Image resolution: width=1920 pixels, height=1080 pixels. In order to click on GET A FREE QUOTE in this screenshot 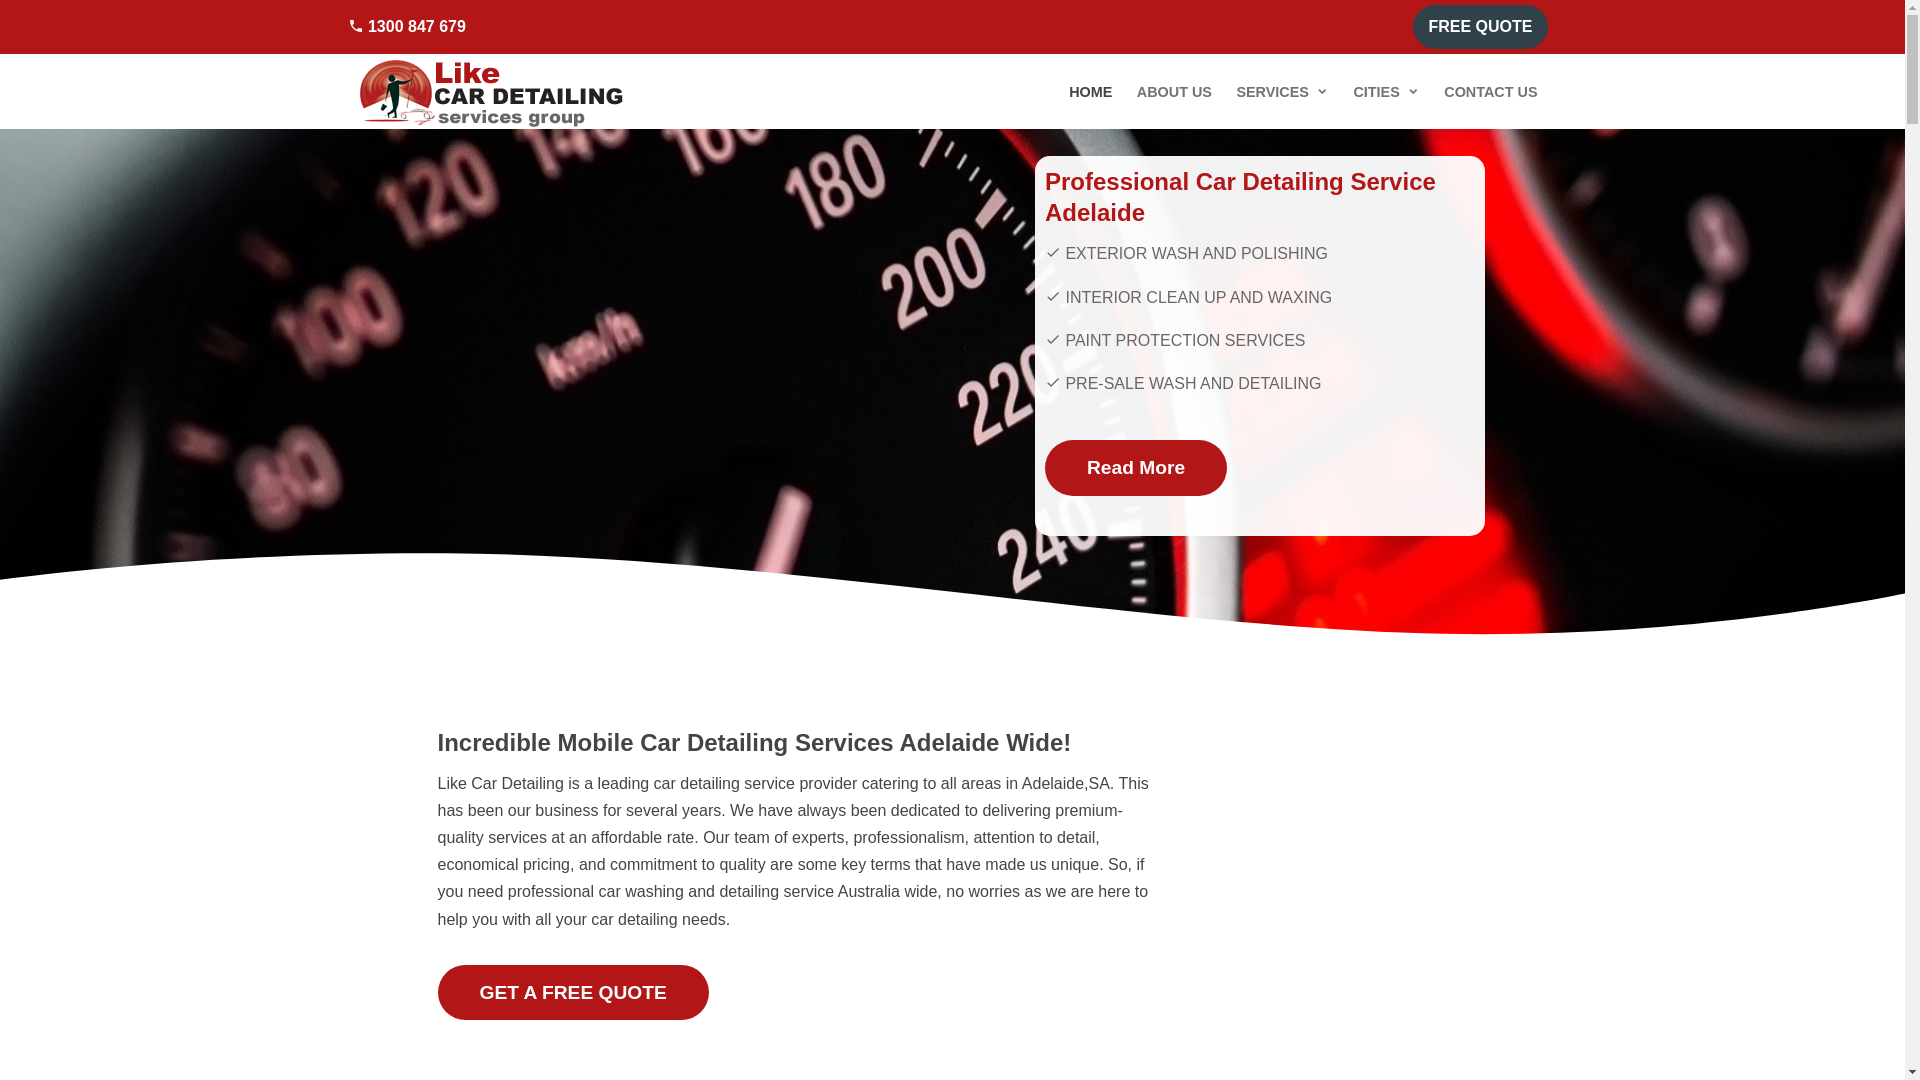, I will do `click(574, 992)`.